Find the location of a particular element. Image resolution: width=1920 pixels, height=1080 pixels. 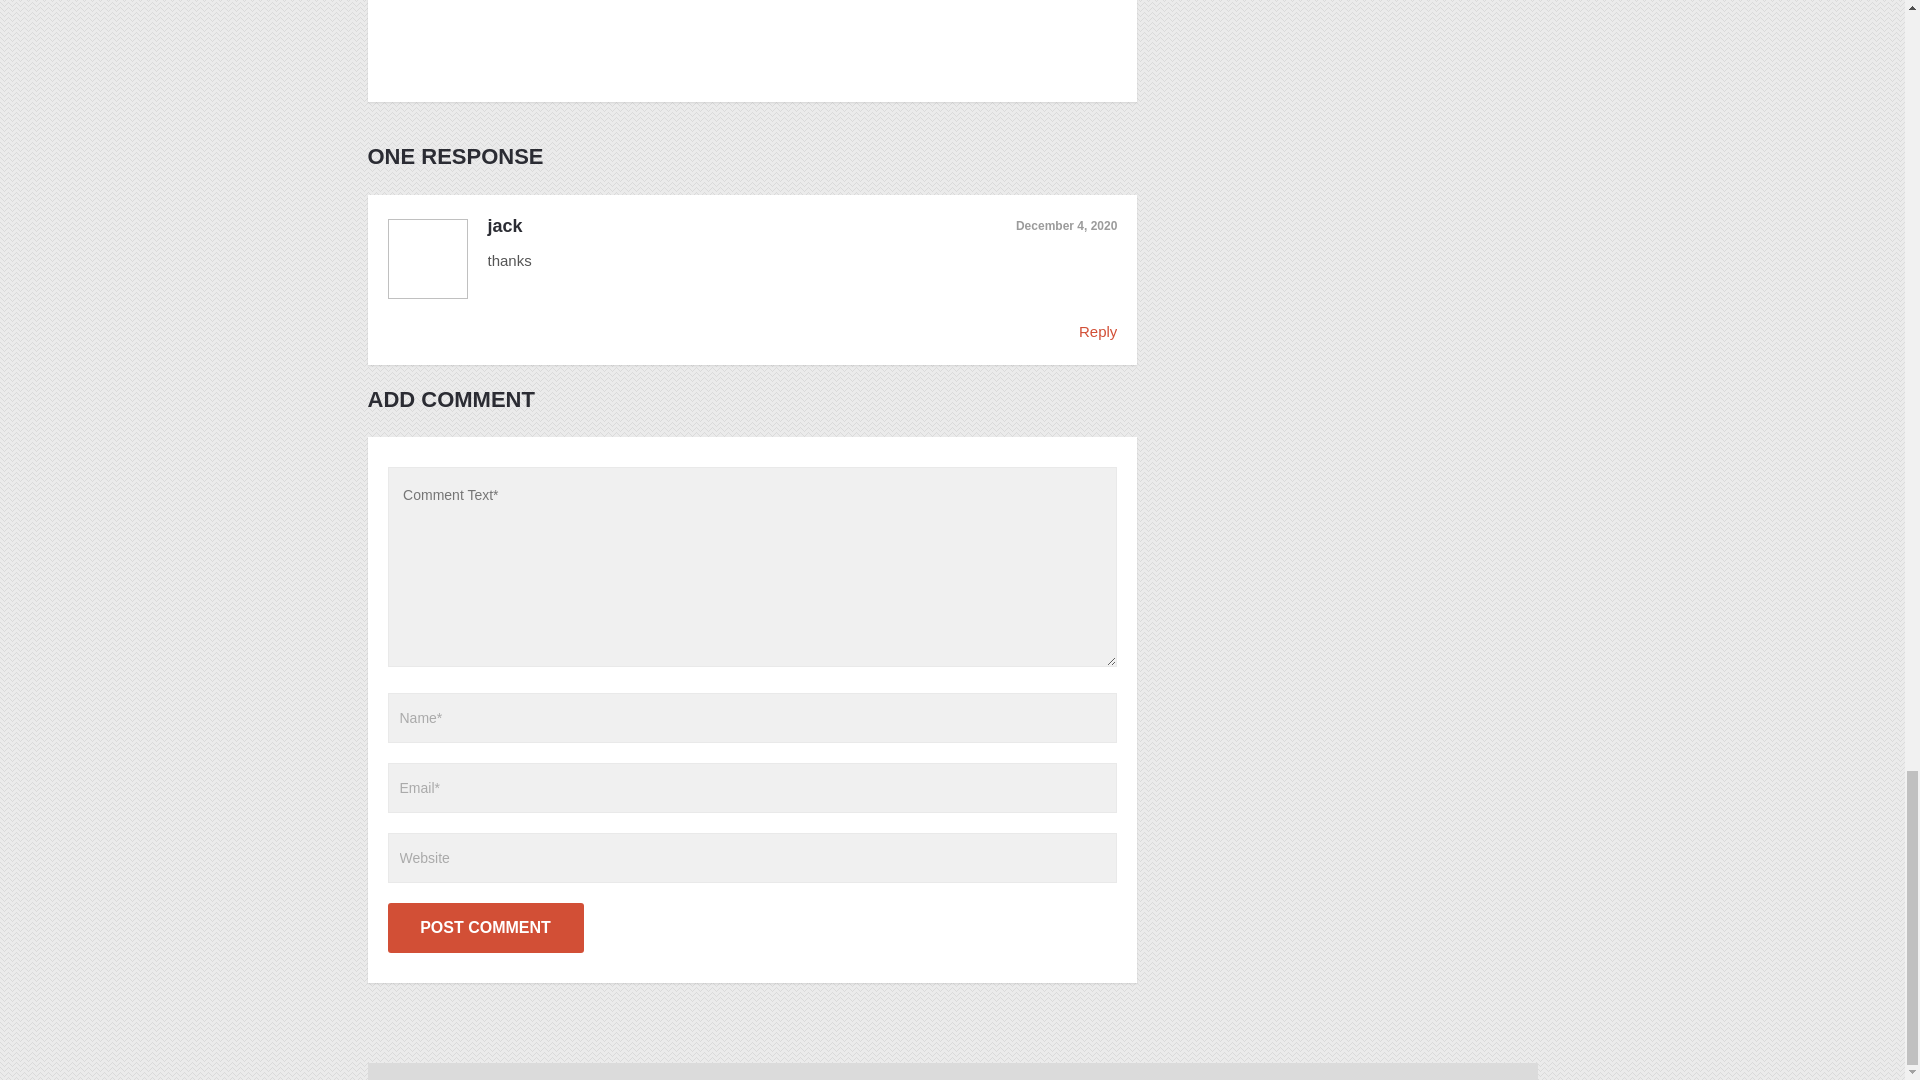

Post Comment is located at coordinates (485, 927).